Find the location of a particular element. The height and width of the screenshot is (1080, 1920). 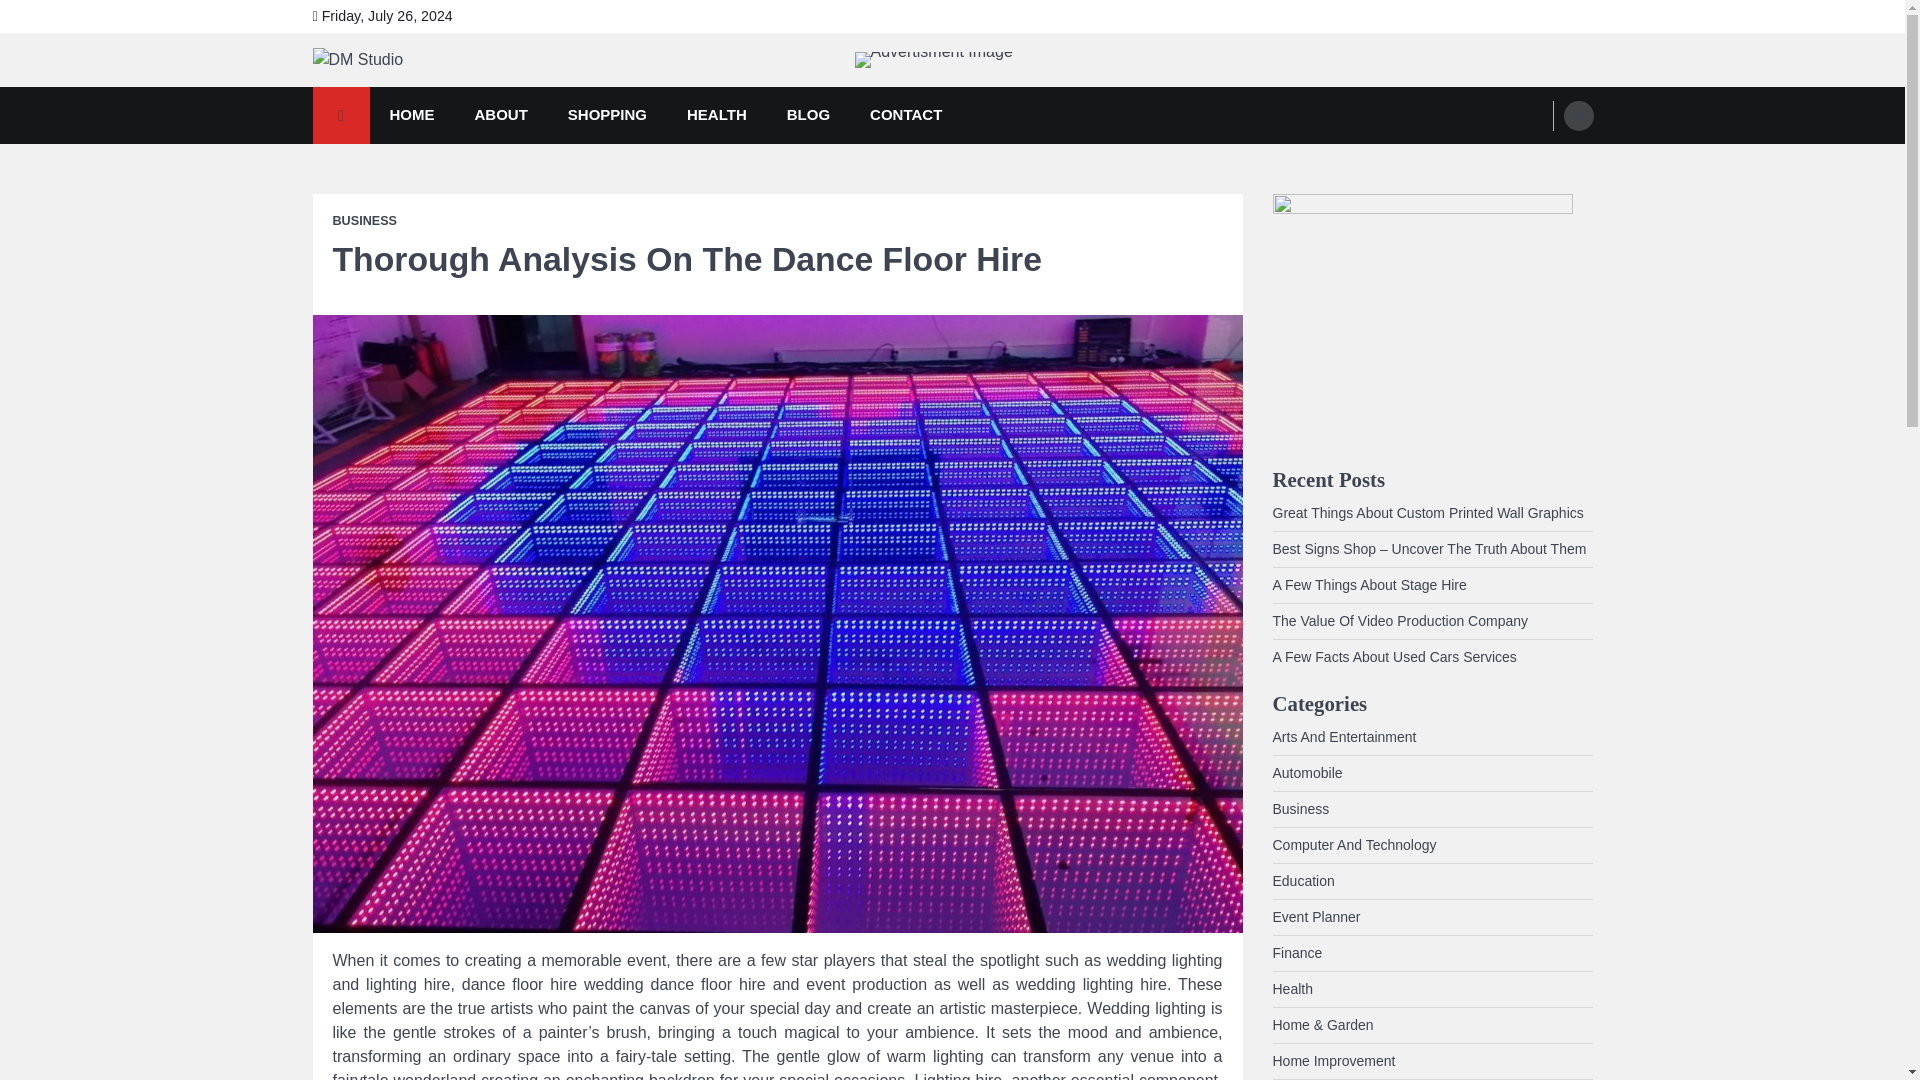

Event Planner is located at coordinates (1315, 916).